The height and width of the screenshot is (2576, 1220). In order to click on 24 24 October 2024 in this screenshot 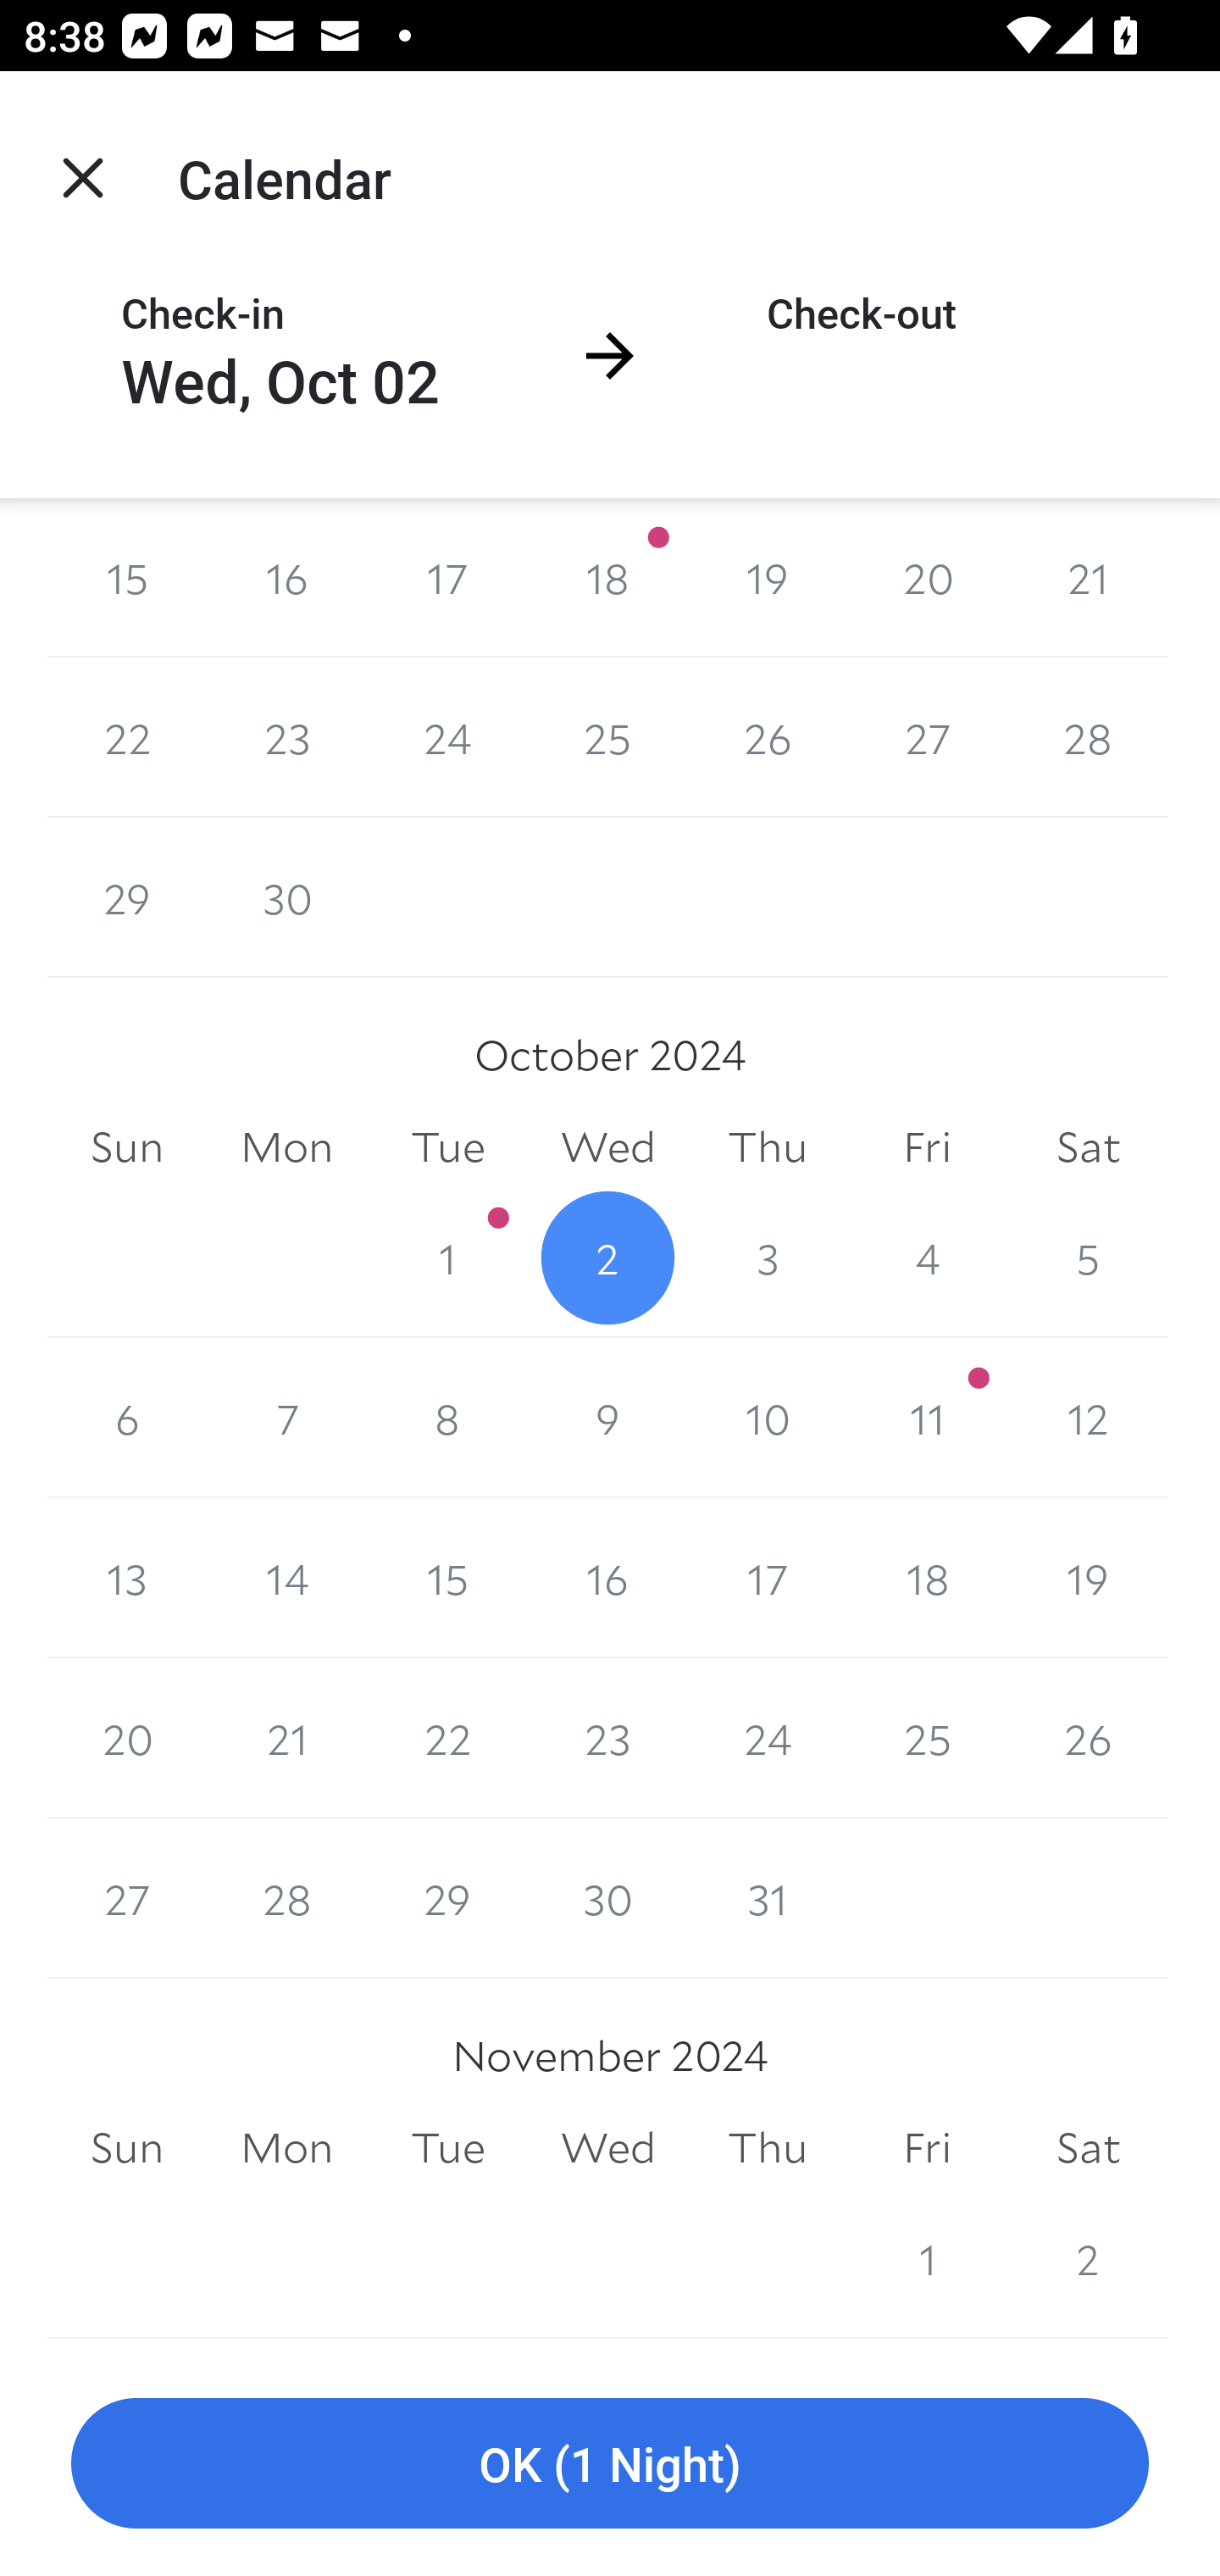, I will do `click(768, 1739)`.